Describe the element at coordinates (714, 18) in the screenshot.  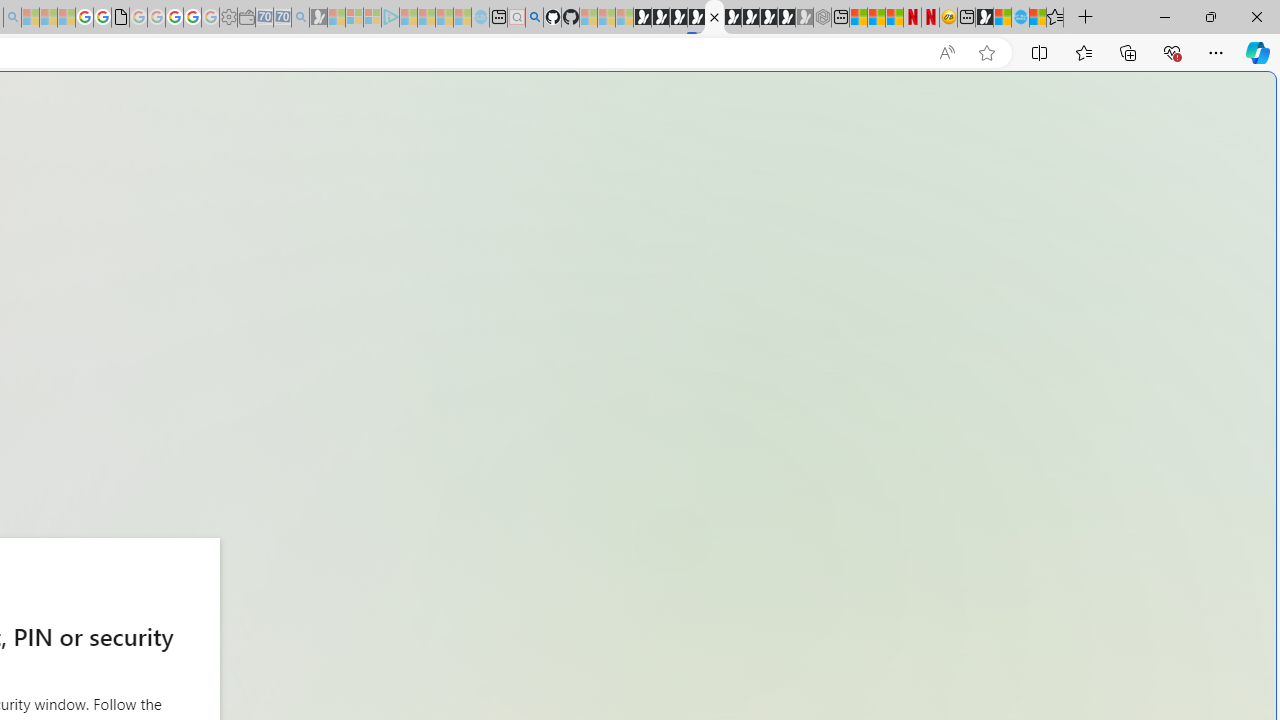
I see `Sign in to your account` at that location.